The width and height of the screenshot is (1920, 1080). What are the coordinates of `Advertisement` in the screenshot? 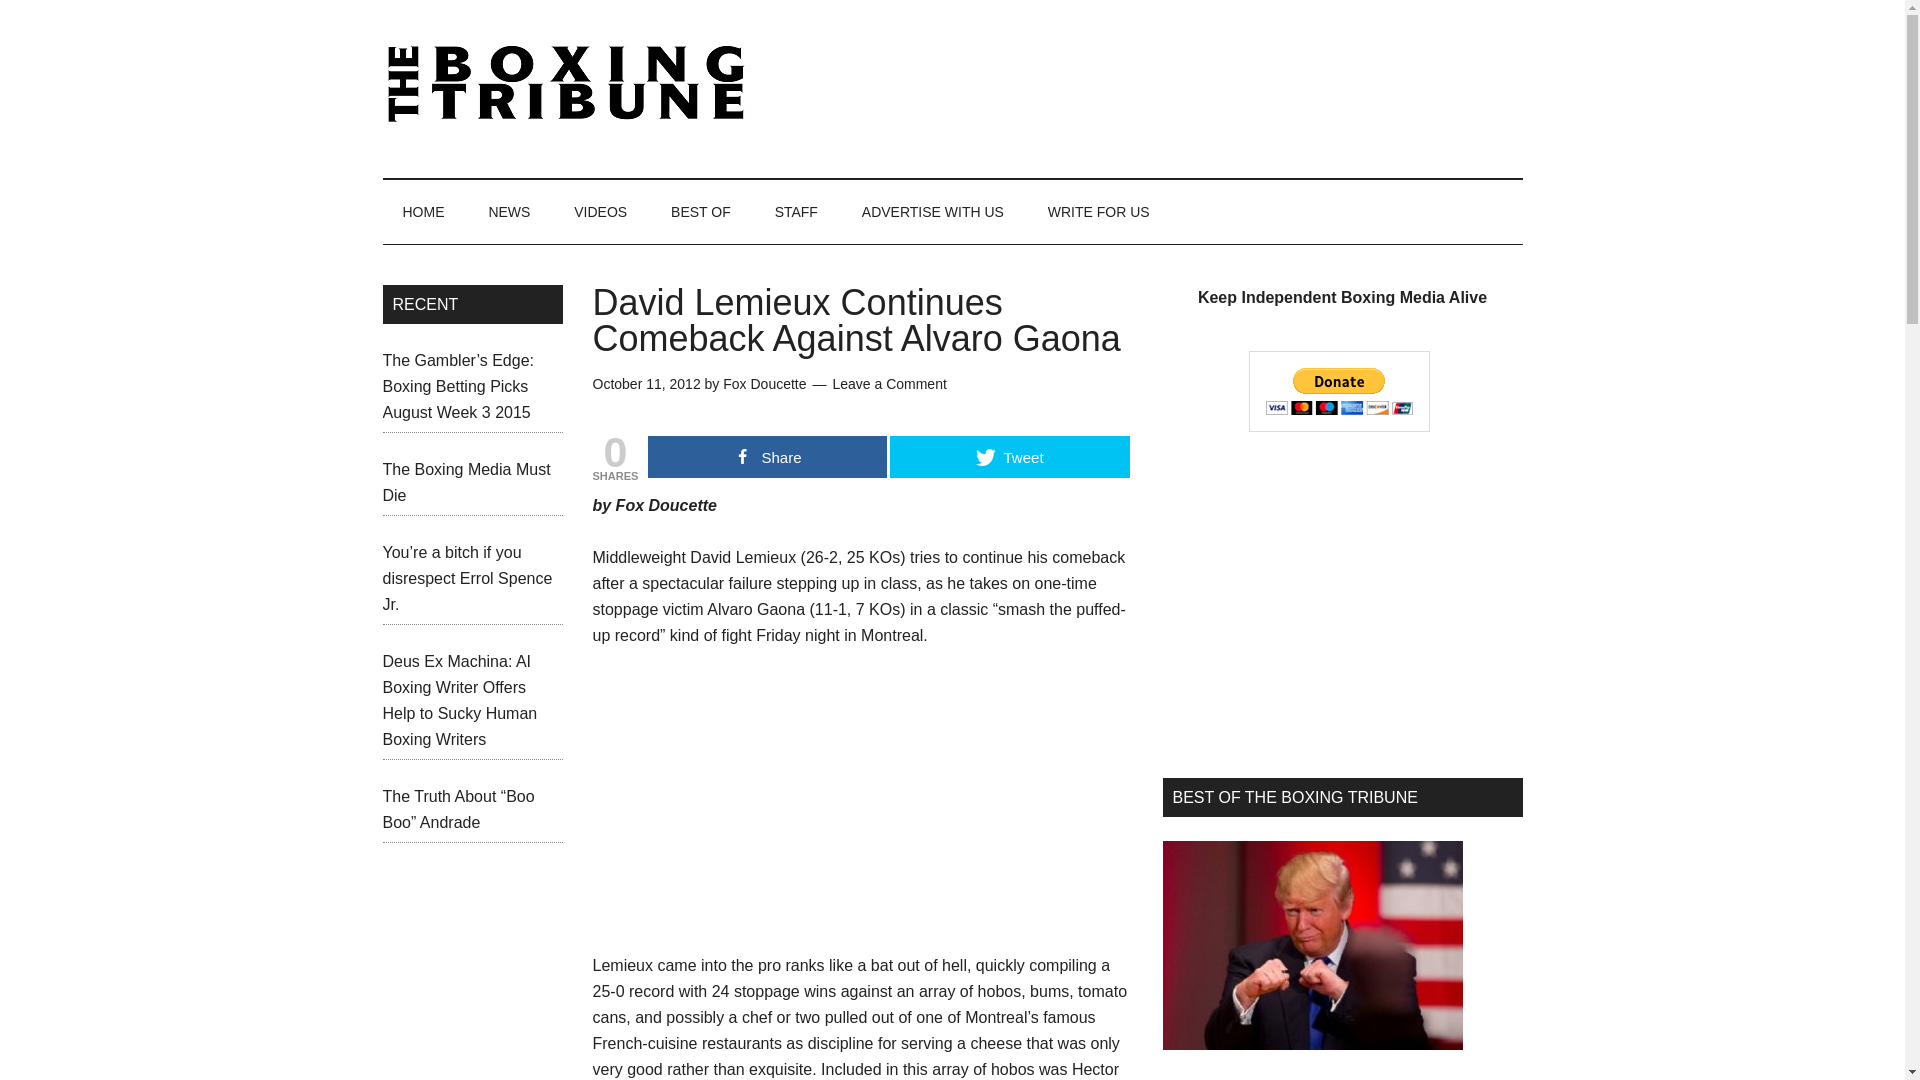 It's located at (1158, 84).